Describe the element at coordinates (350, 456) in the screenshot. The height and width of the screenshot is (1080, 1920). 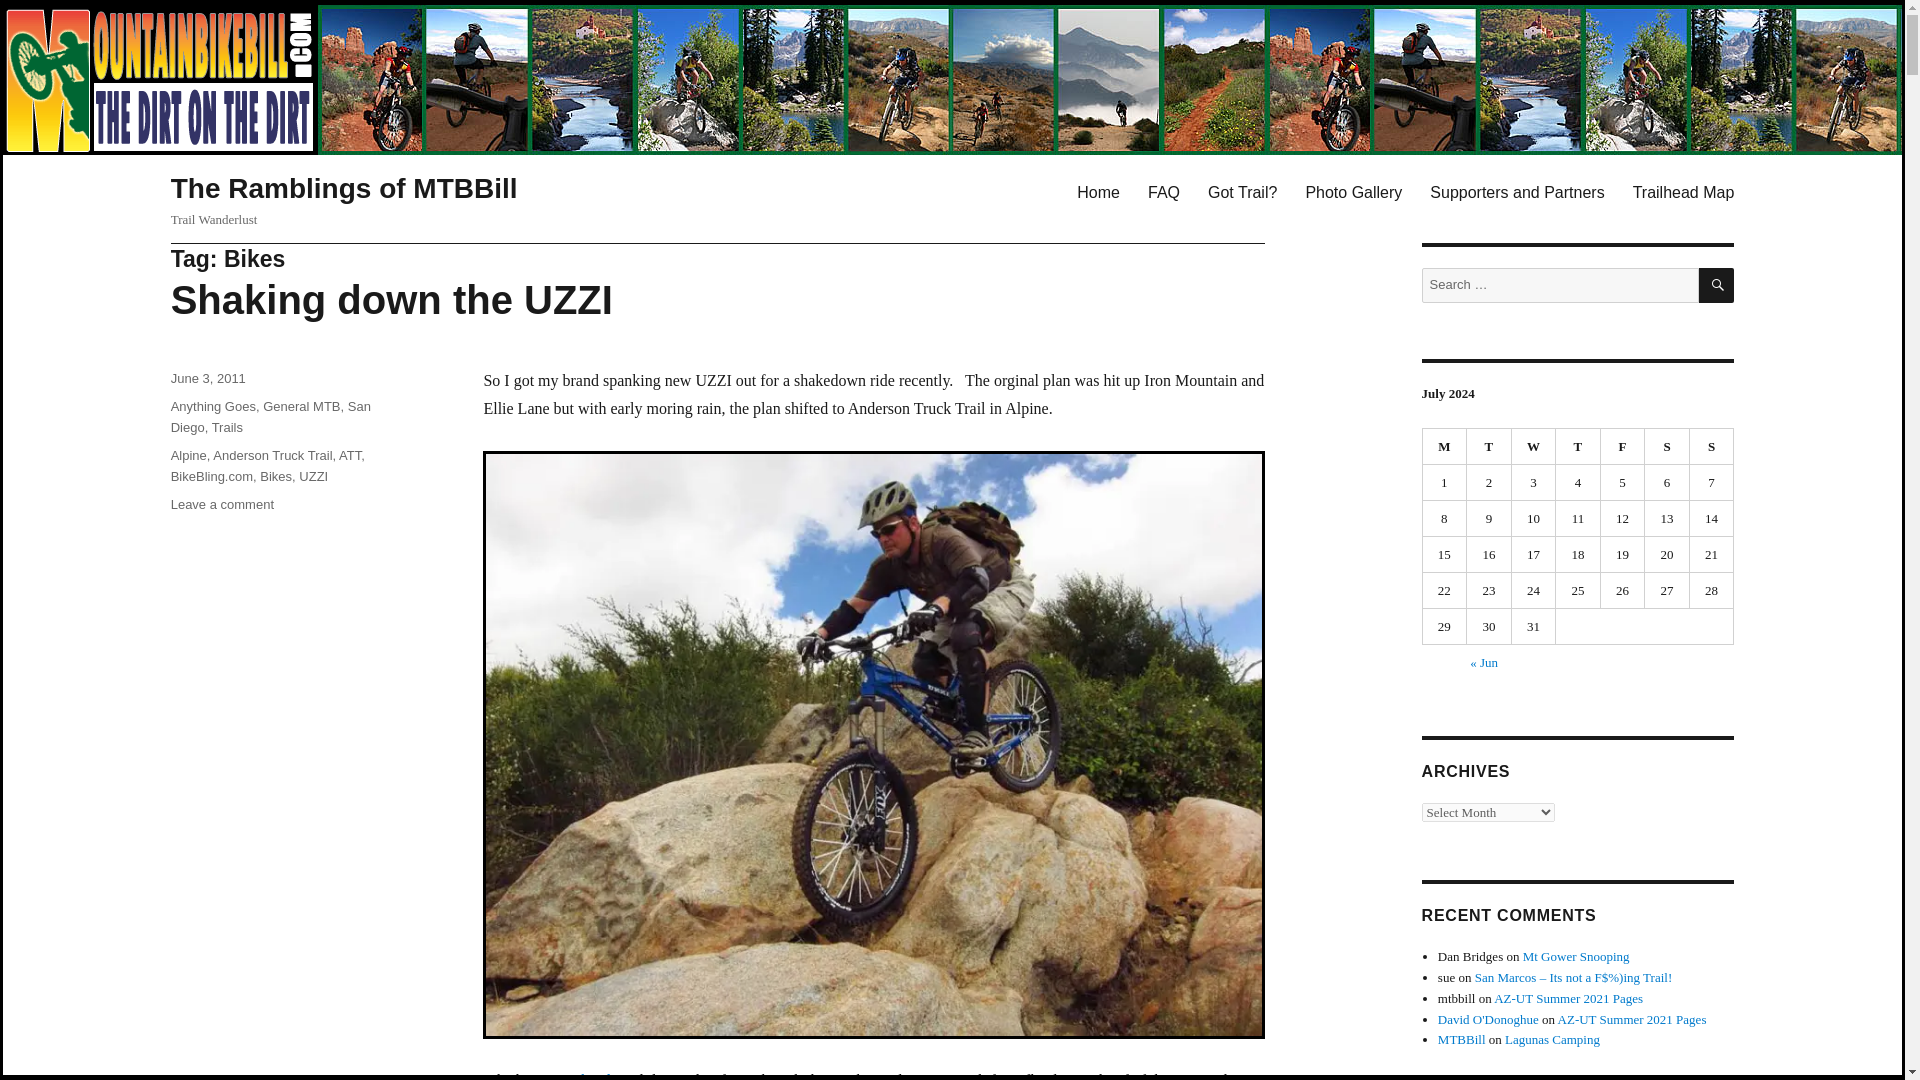
I see `ATT` at that location.